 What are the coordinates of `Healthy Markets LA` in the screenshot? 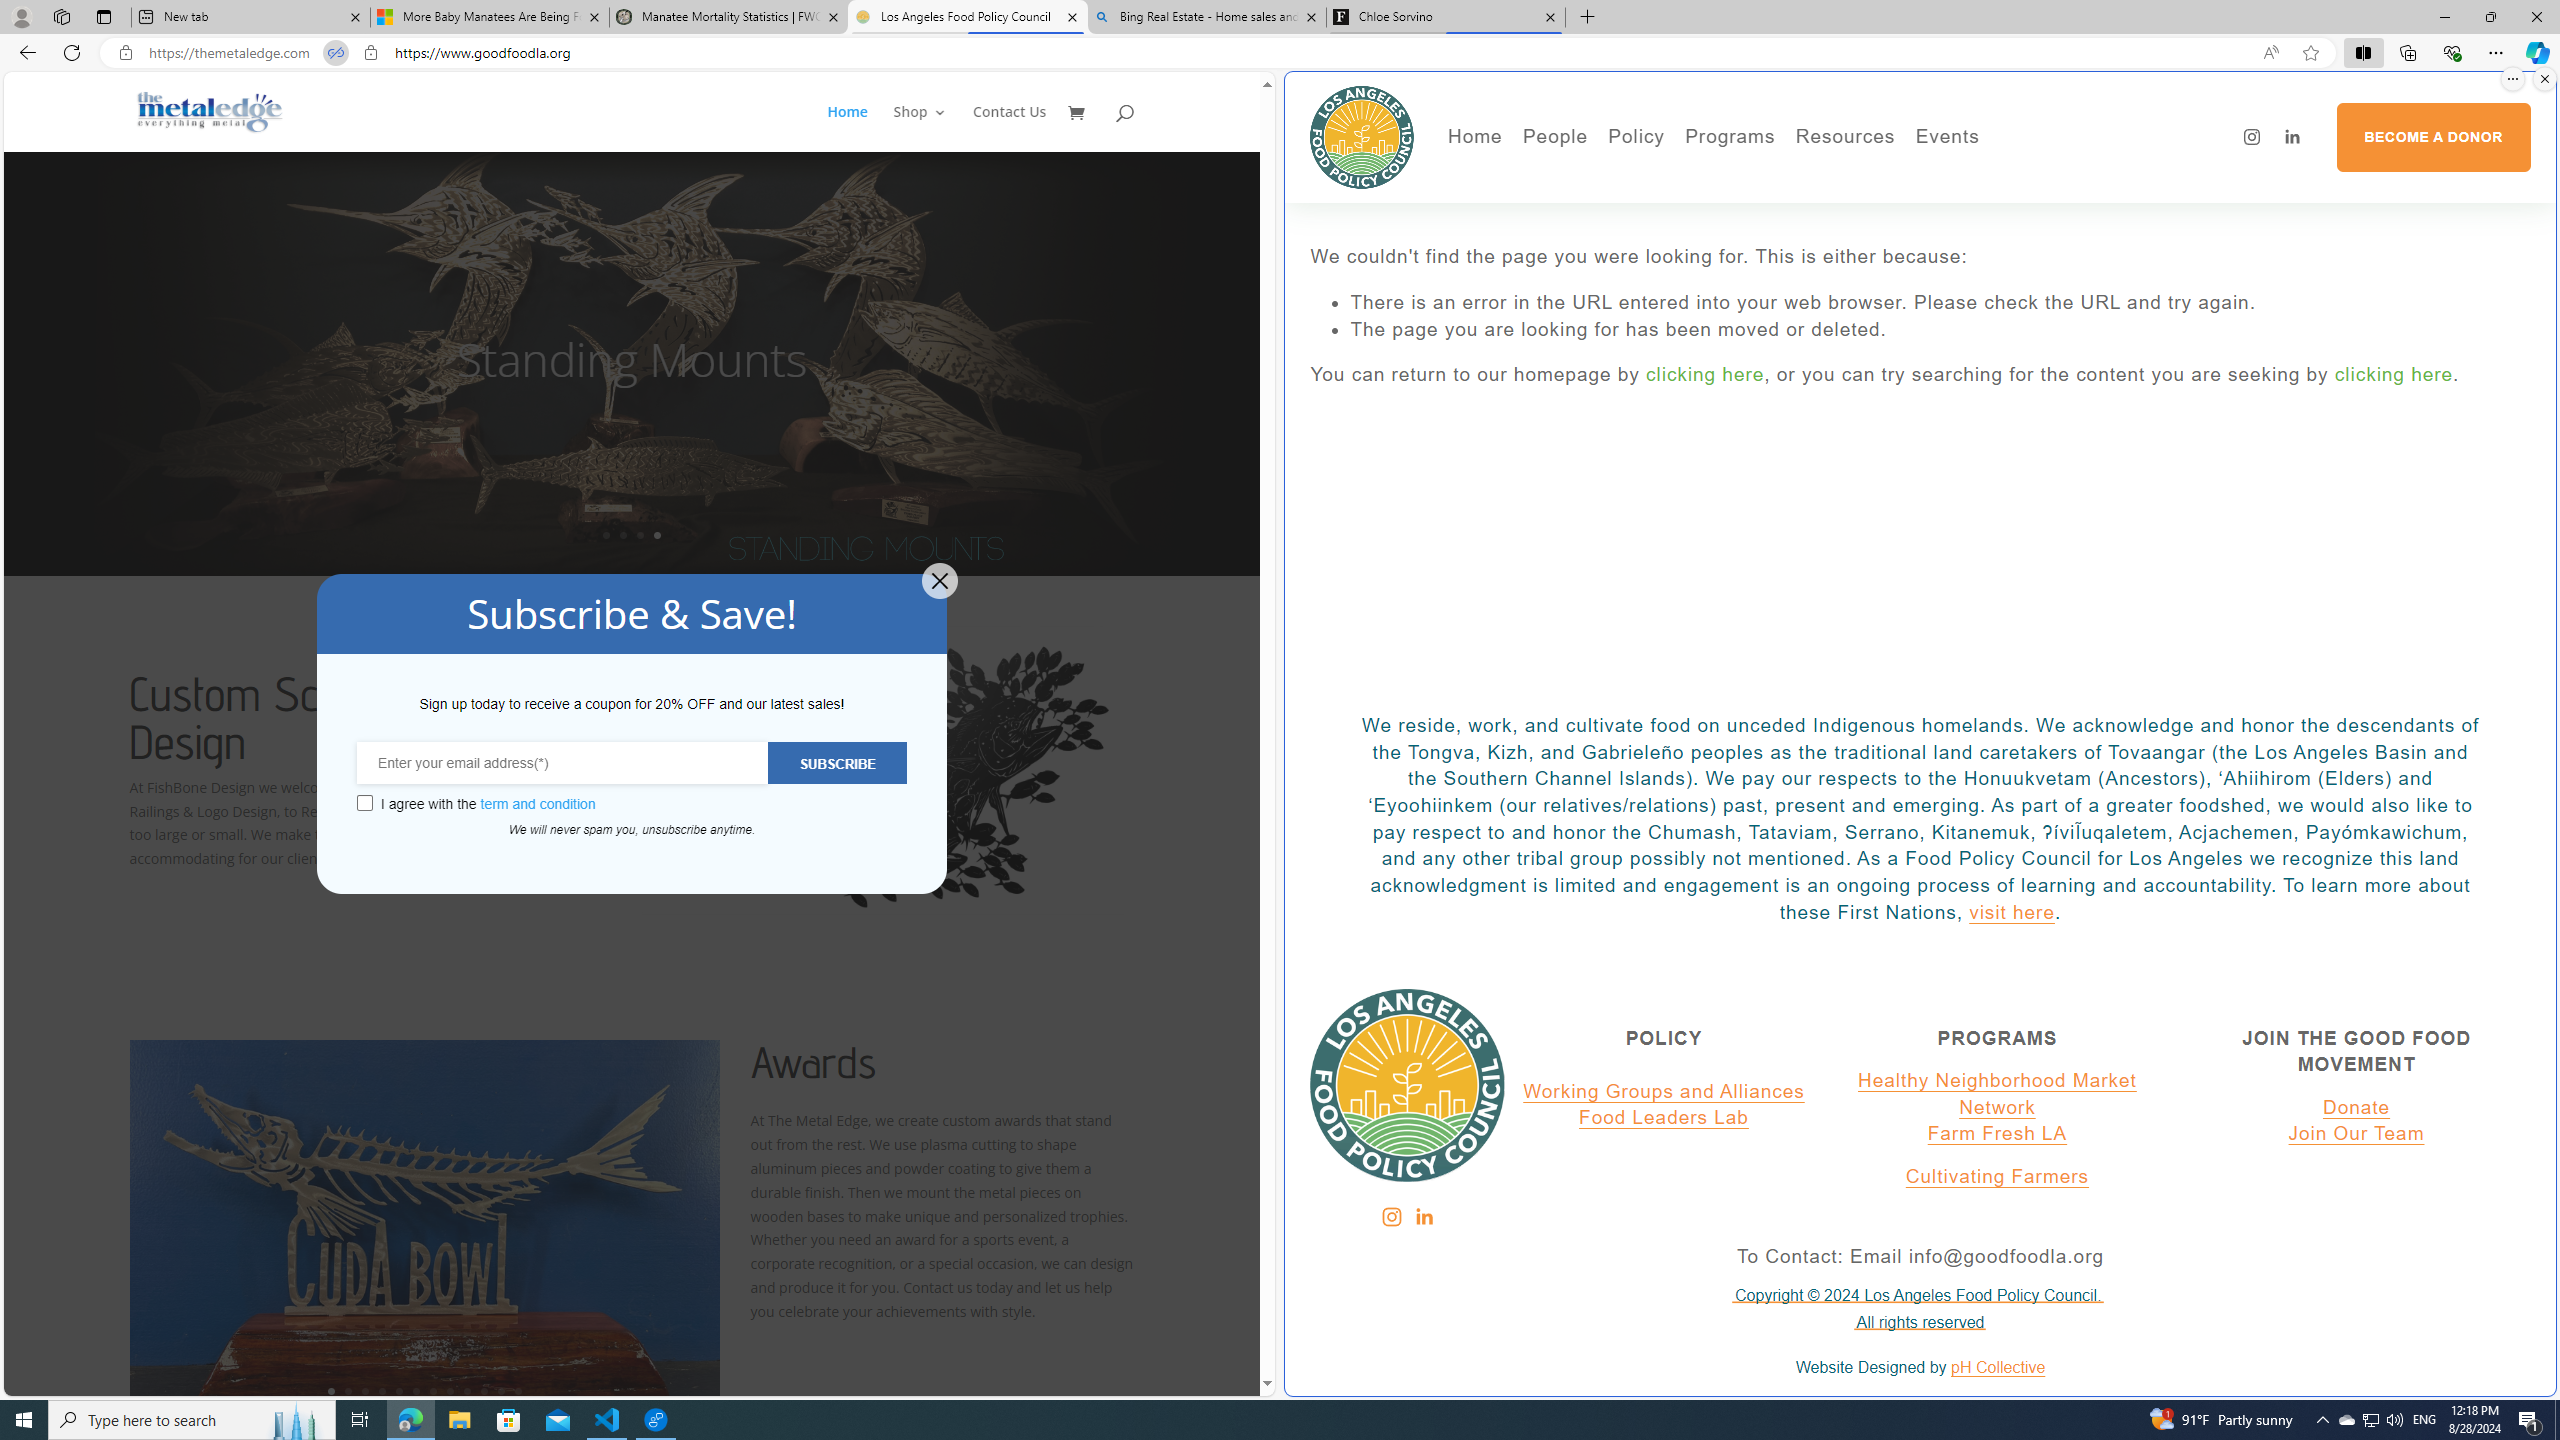 It's located at (1785, 176).